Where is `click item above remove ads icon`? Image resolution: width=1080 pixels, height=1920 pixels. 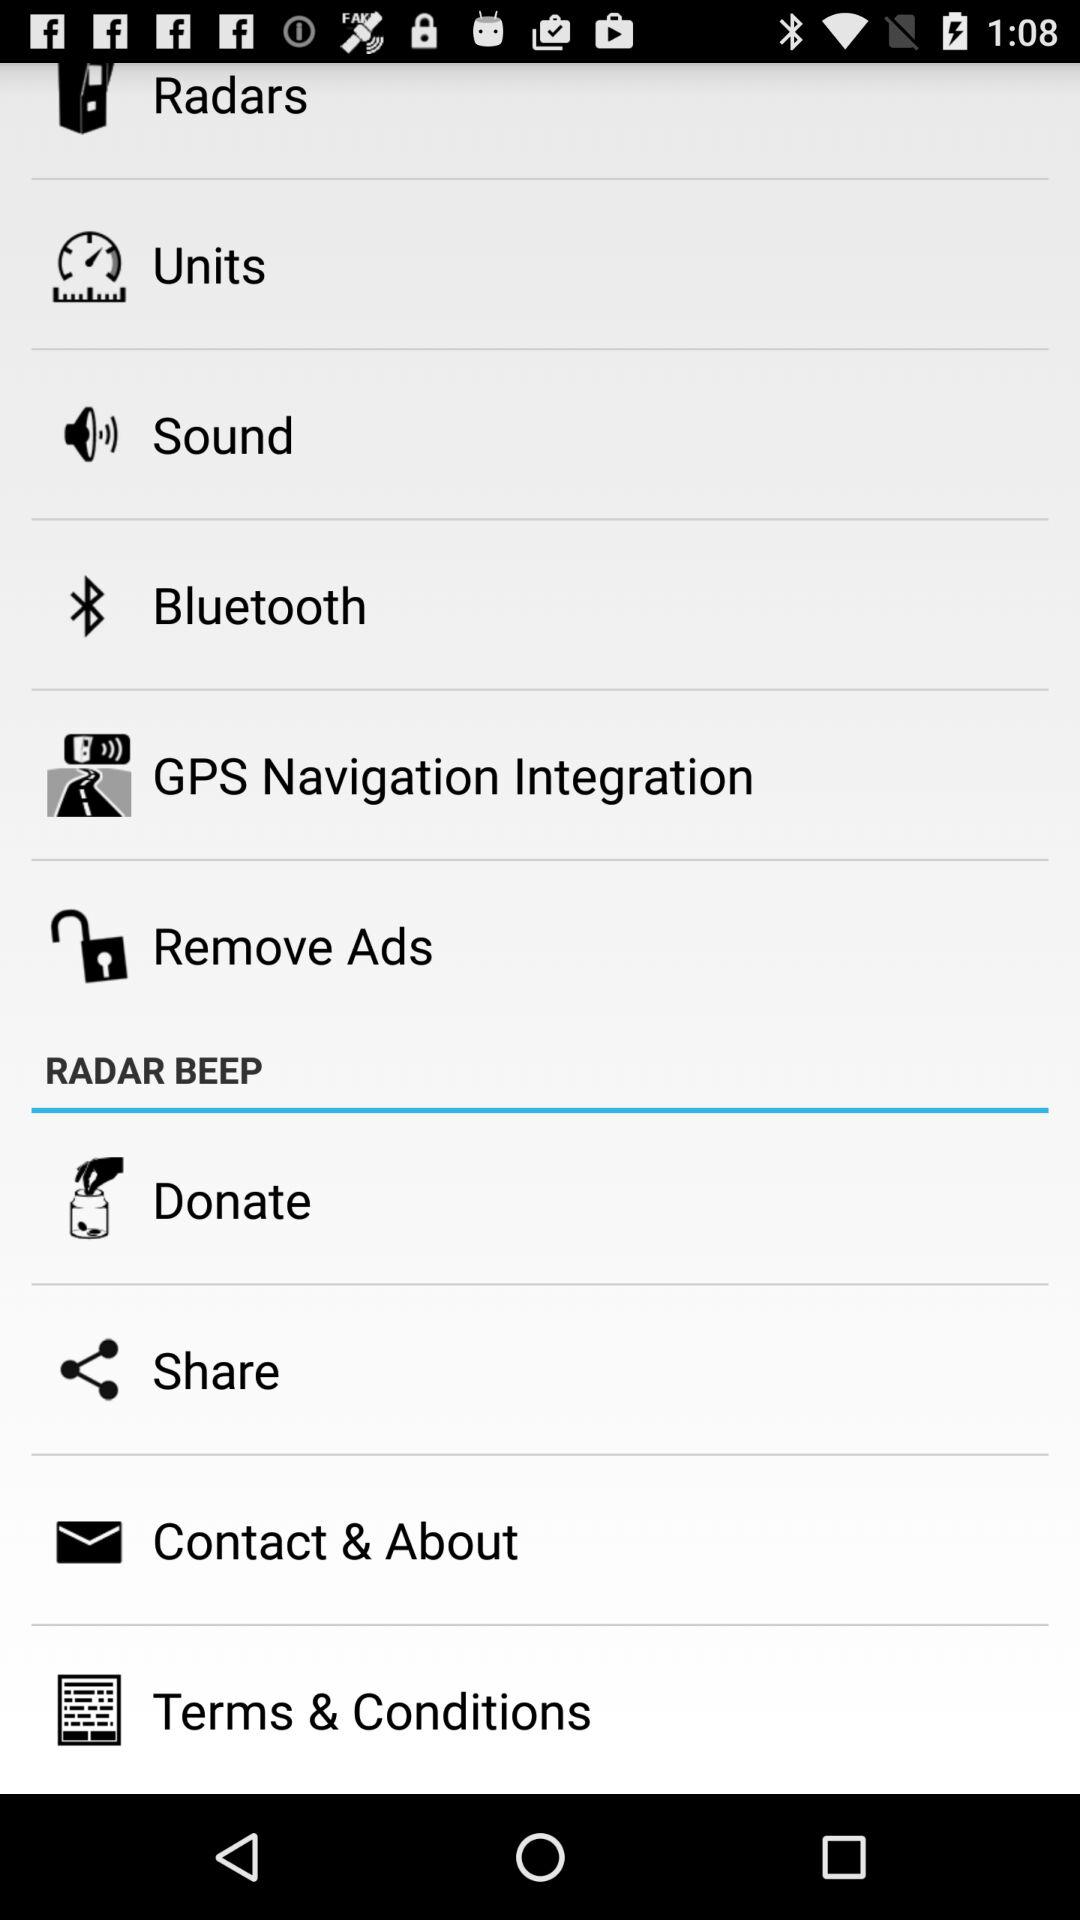
click item above remove ads icon is located at coordinates (453, 774).